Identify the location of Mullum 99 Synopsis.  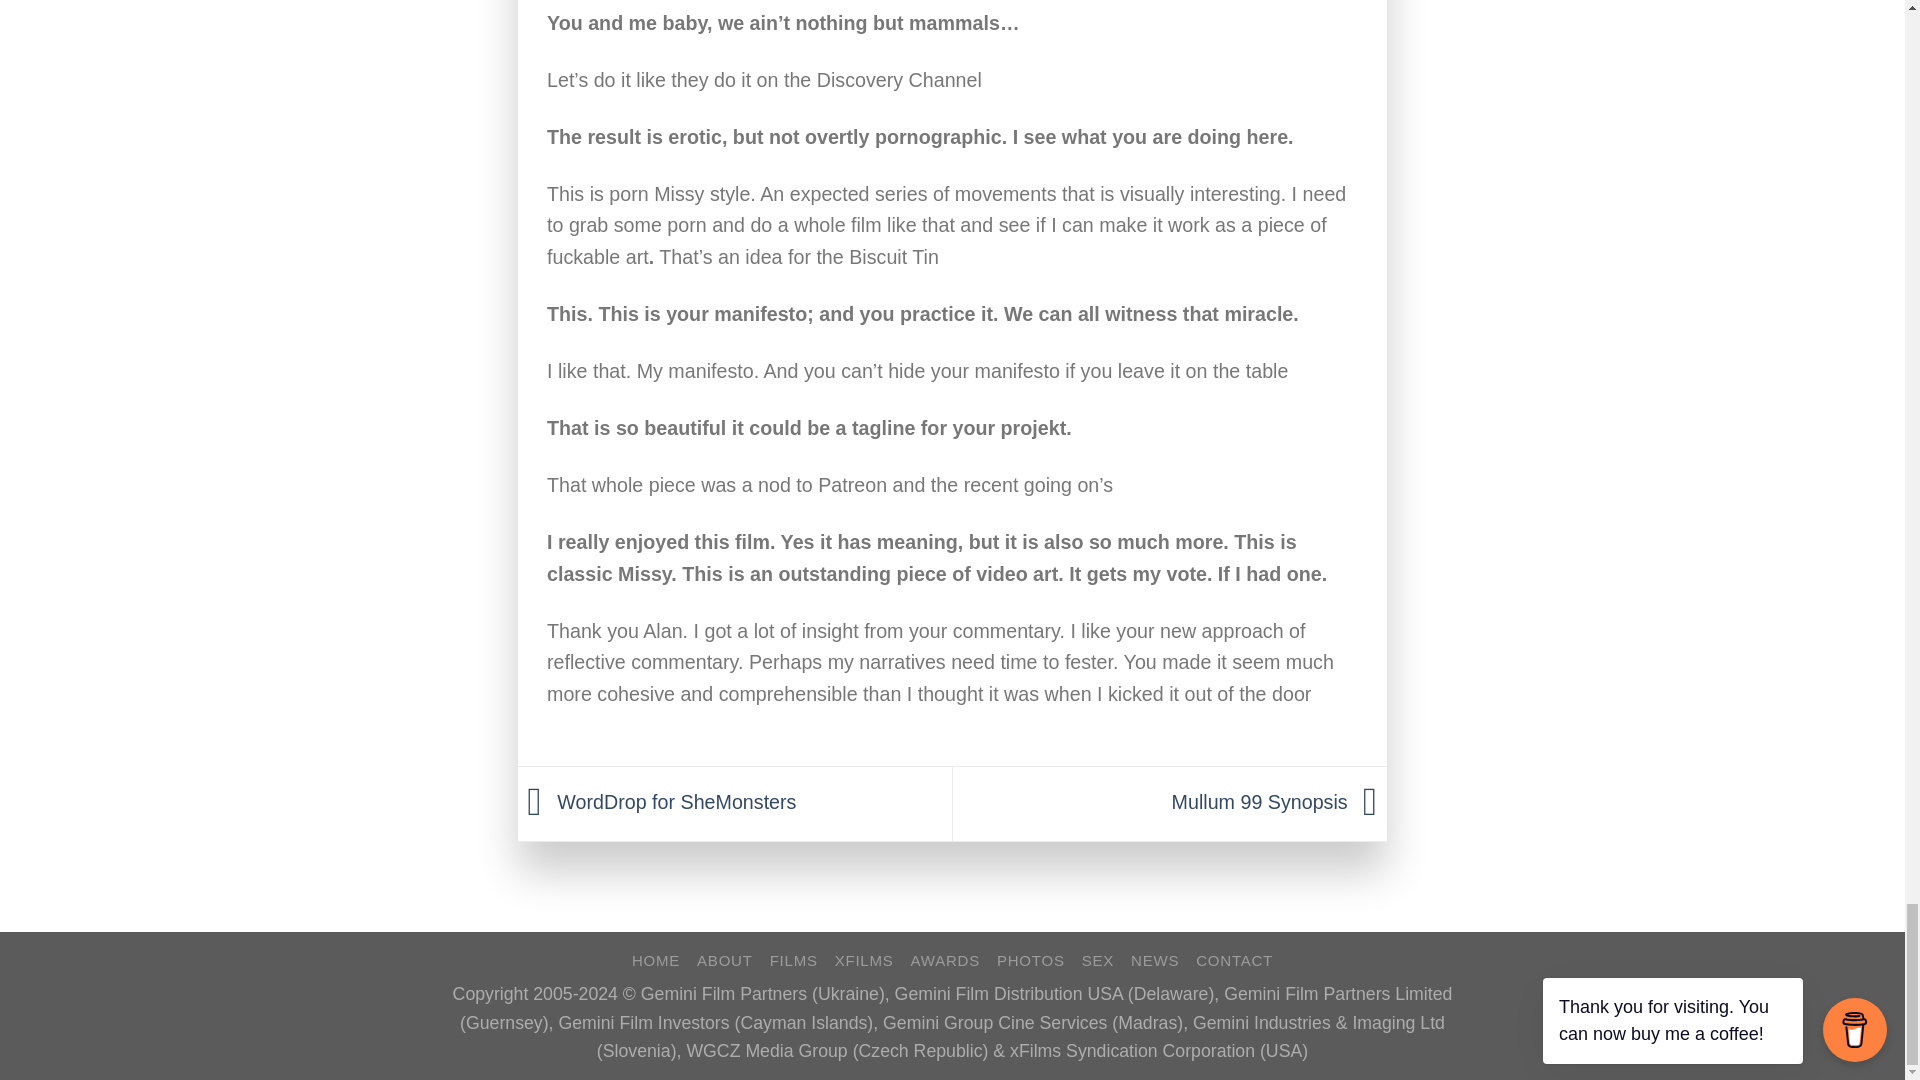
(1280, 802).